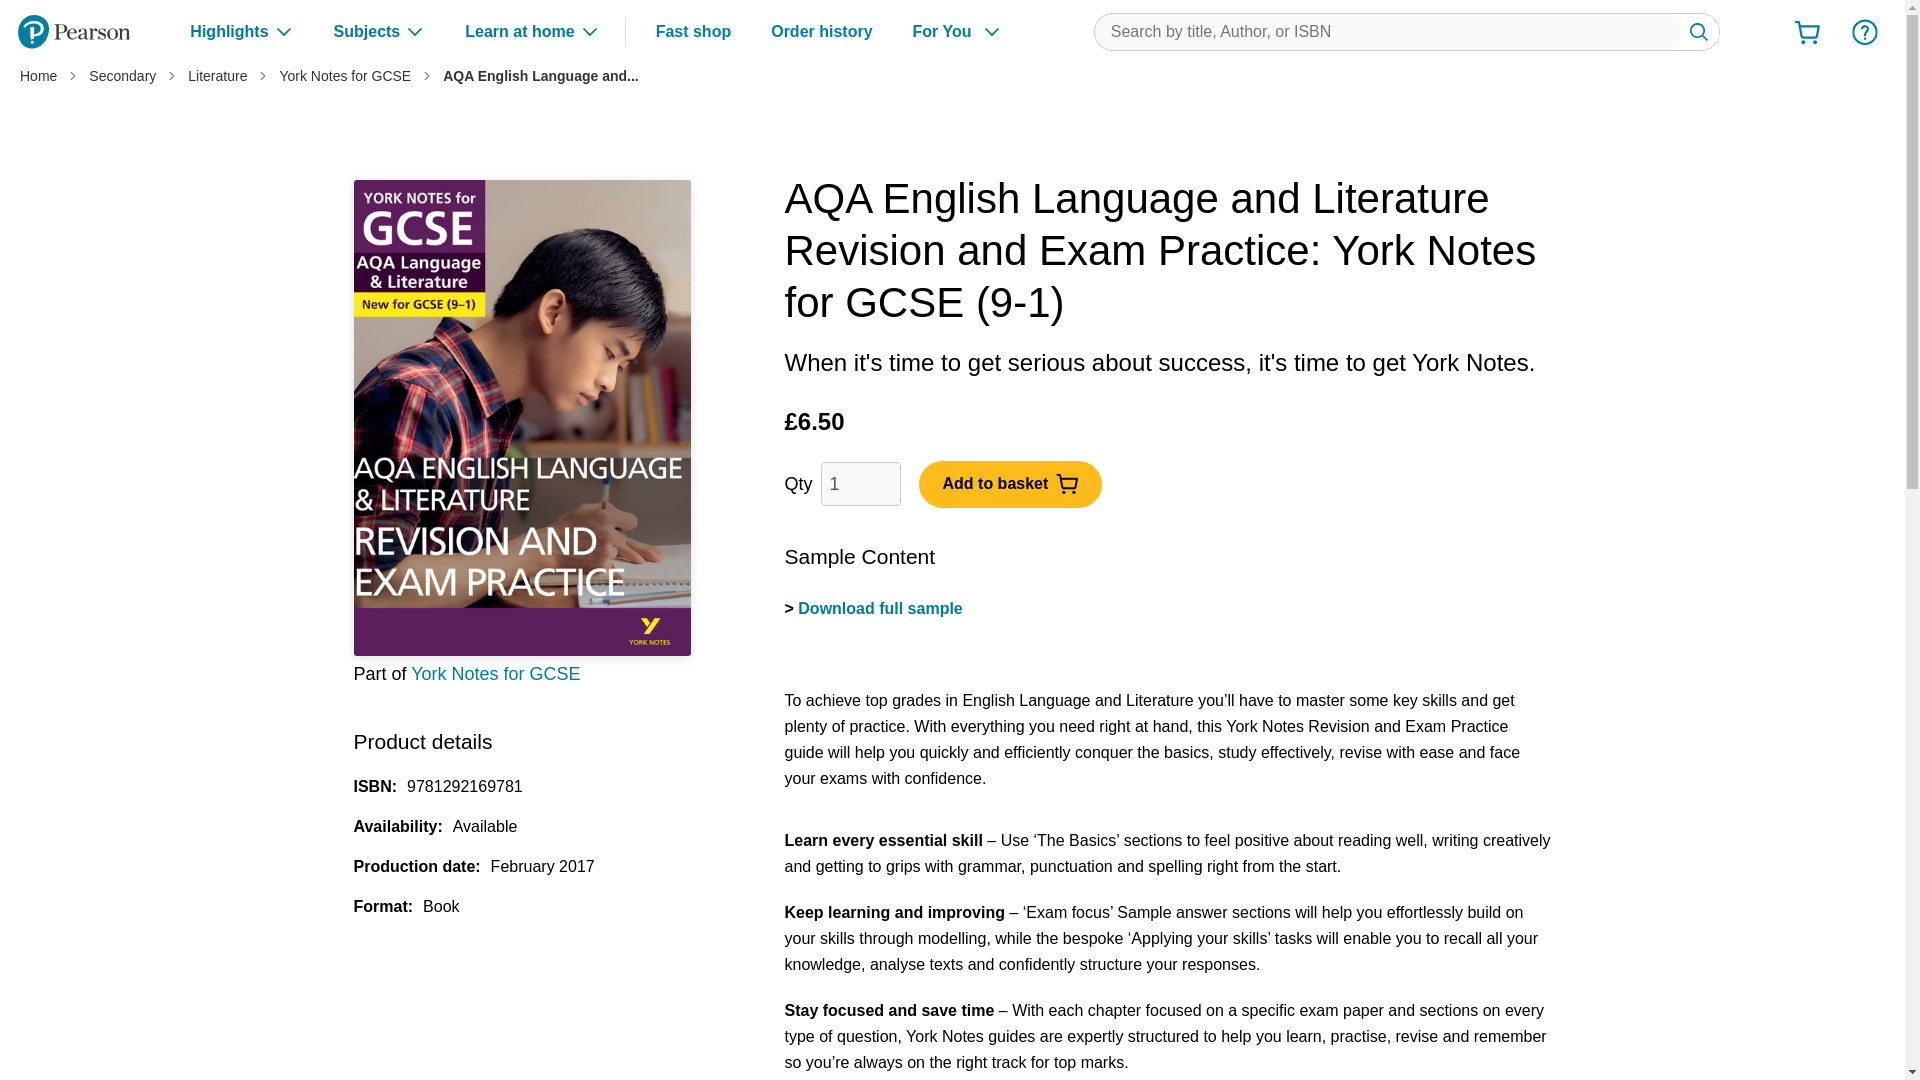 Image resolution: width=1920 pixels, height=1080 pixels. I want to click on For You, so click(957, 31).